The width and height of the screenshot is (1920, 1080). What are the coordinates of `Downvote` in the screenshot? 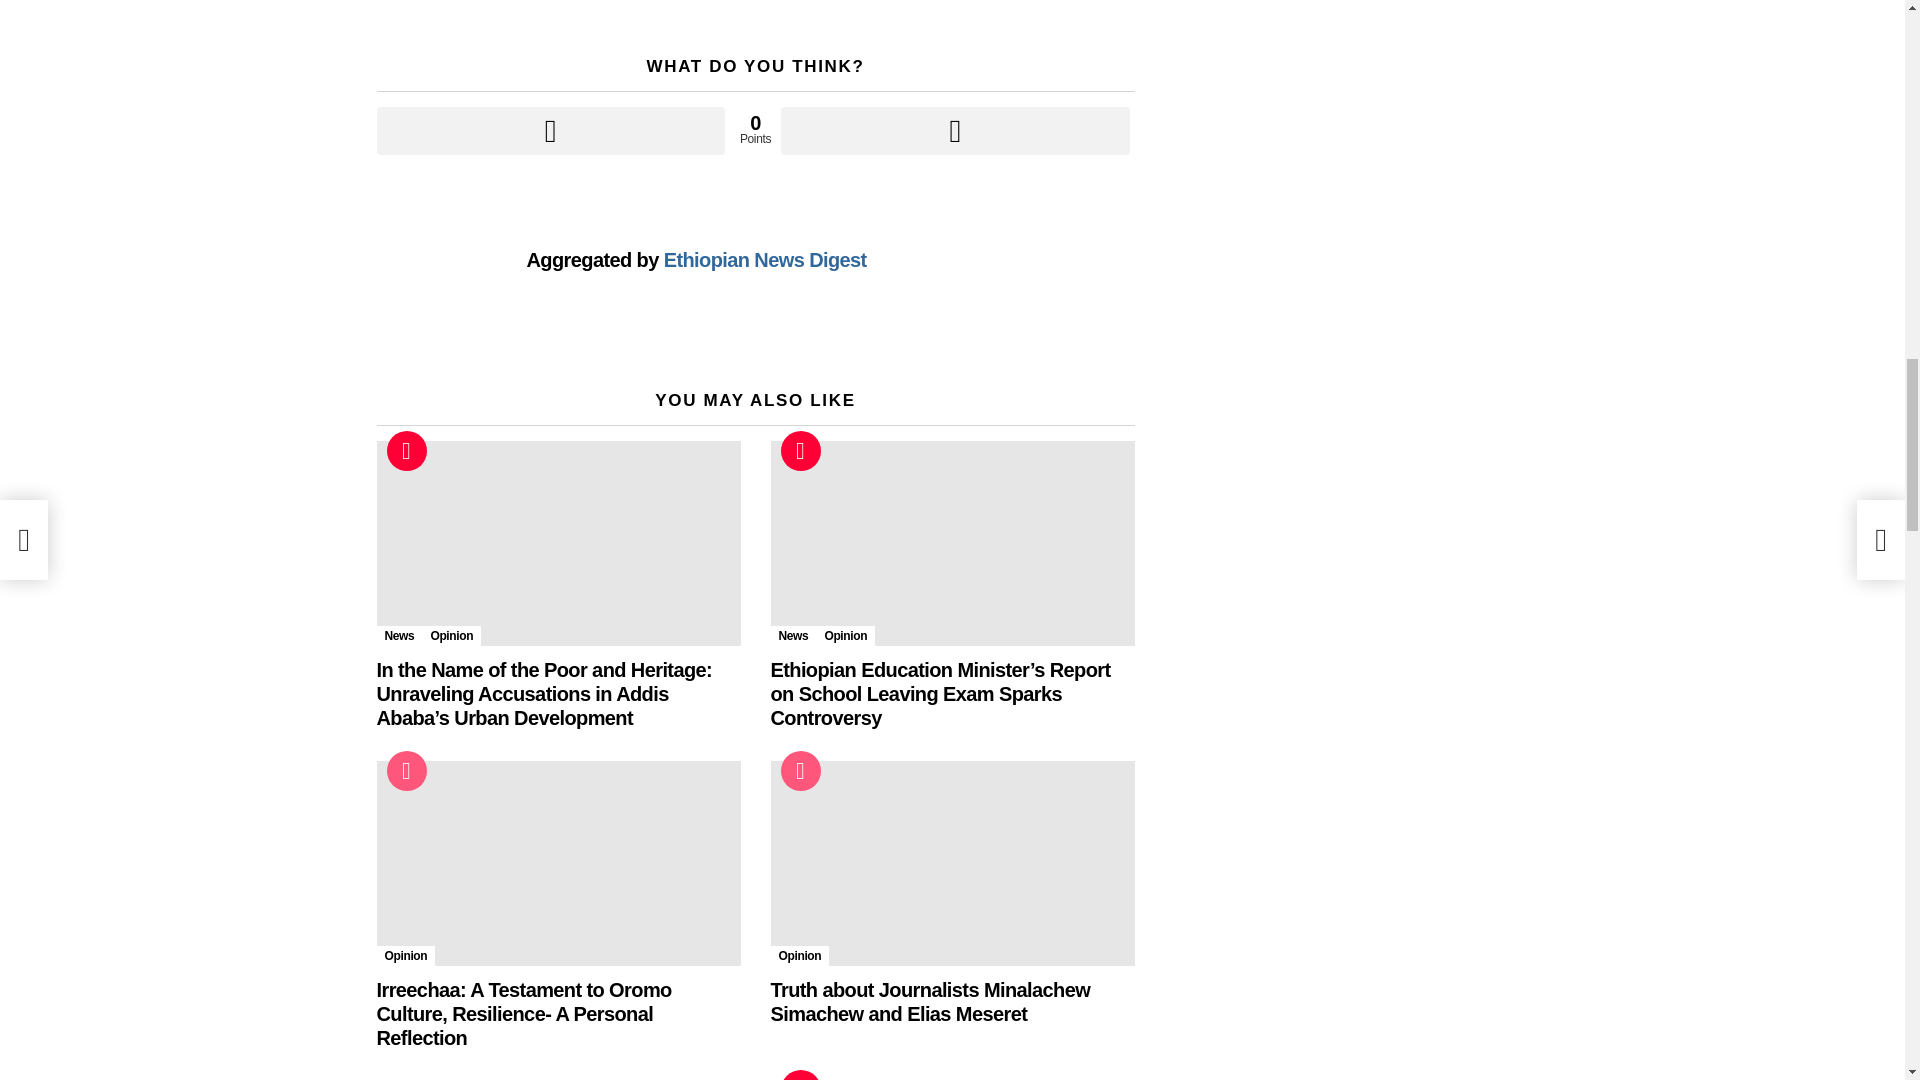 It's located at (954, 130).